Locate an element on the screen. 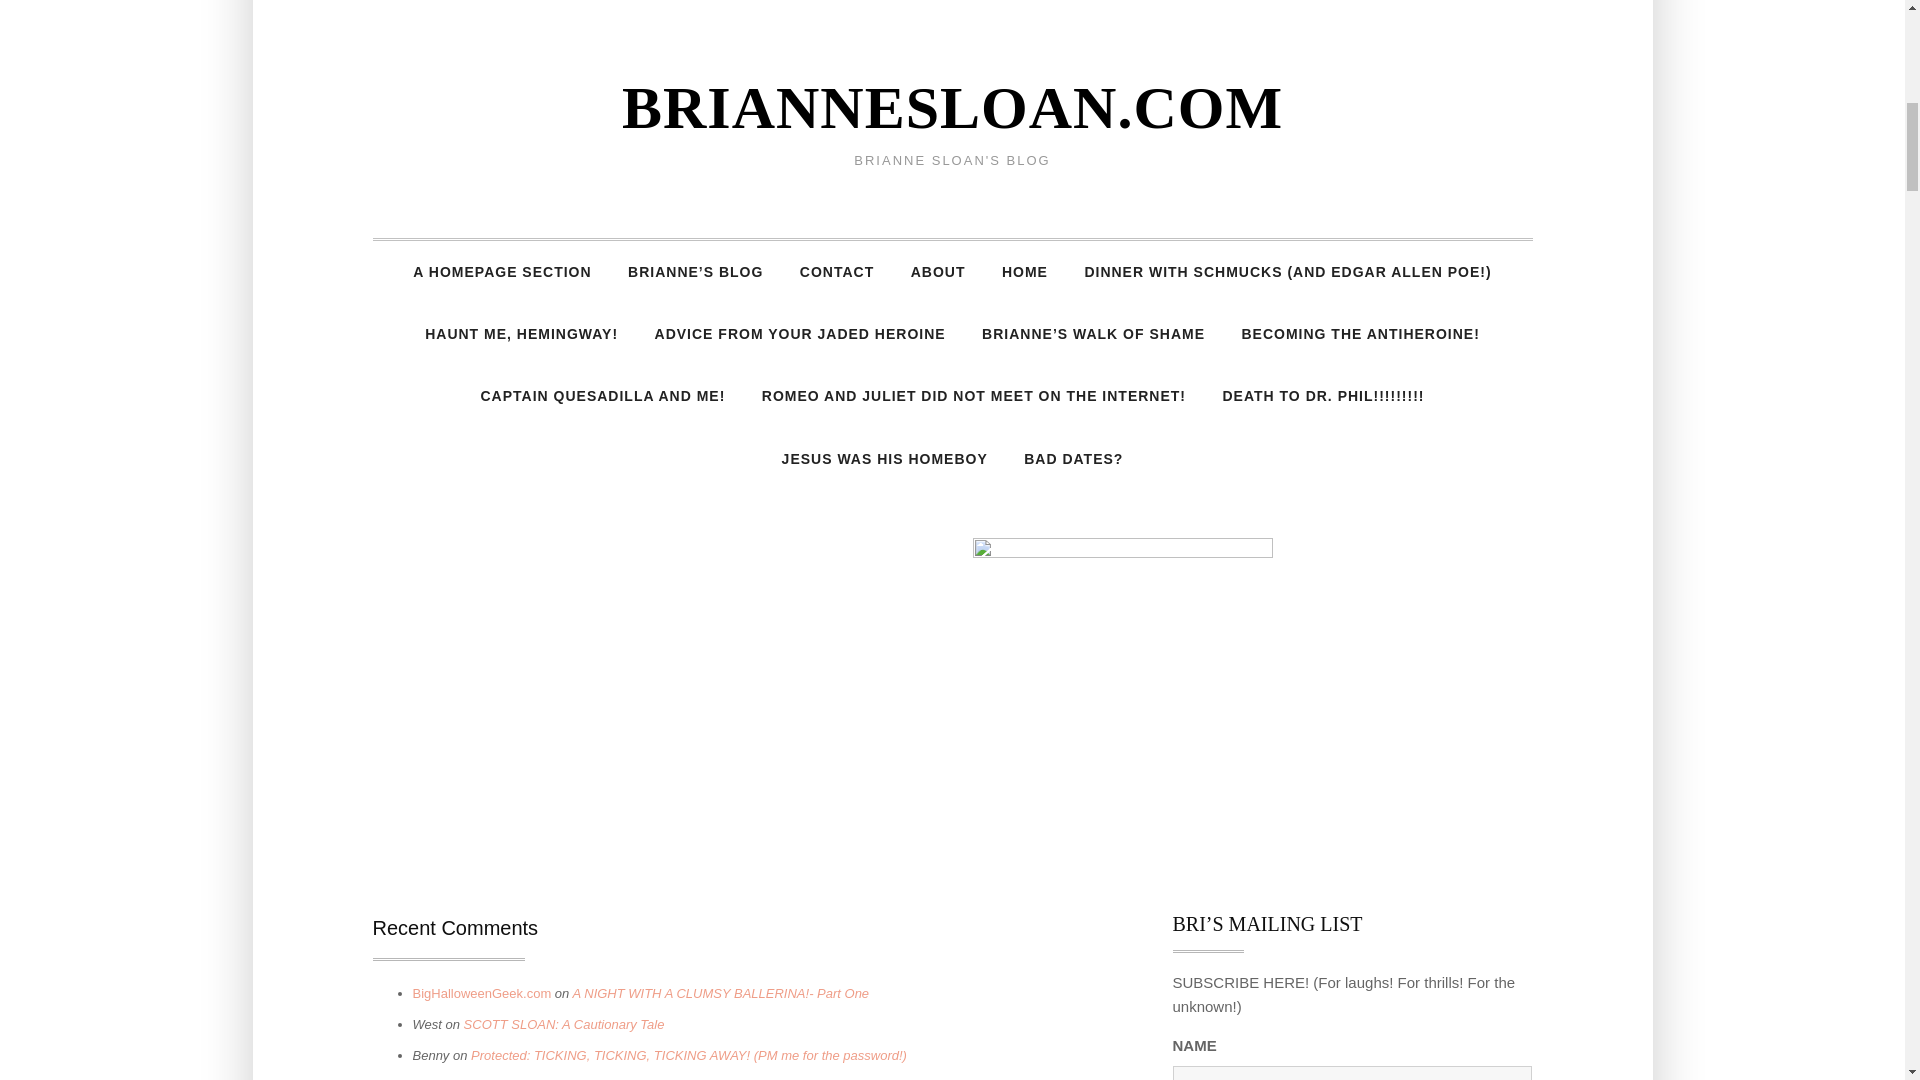 This screenshot has width=1920, height=1080. CONTACT is located at coordinates (836, 272).